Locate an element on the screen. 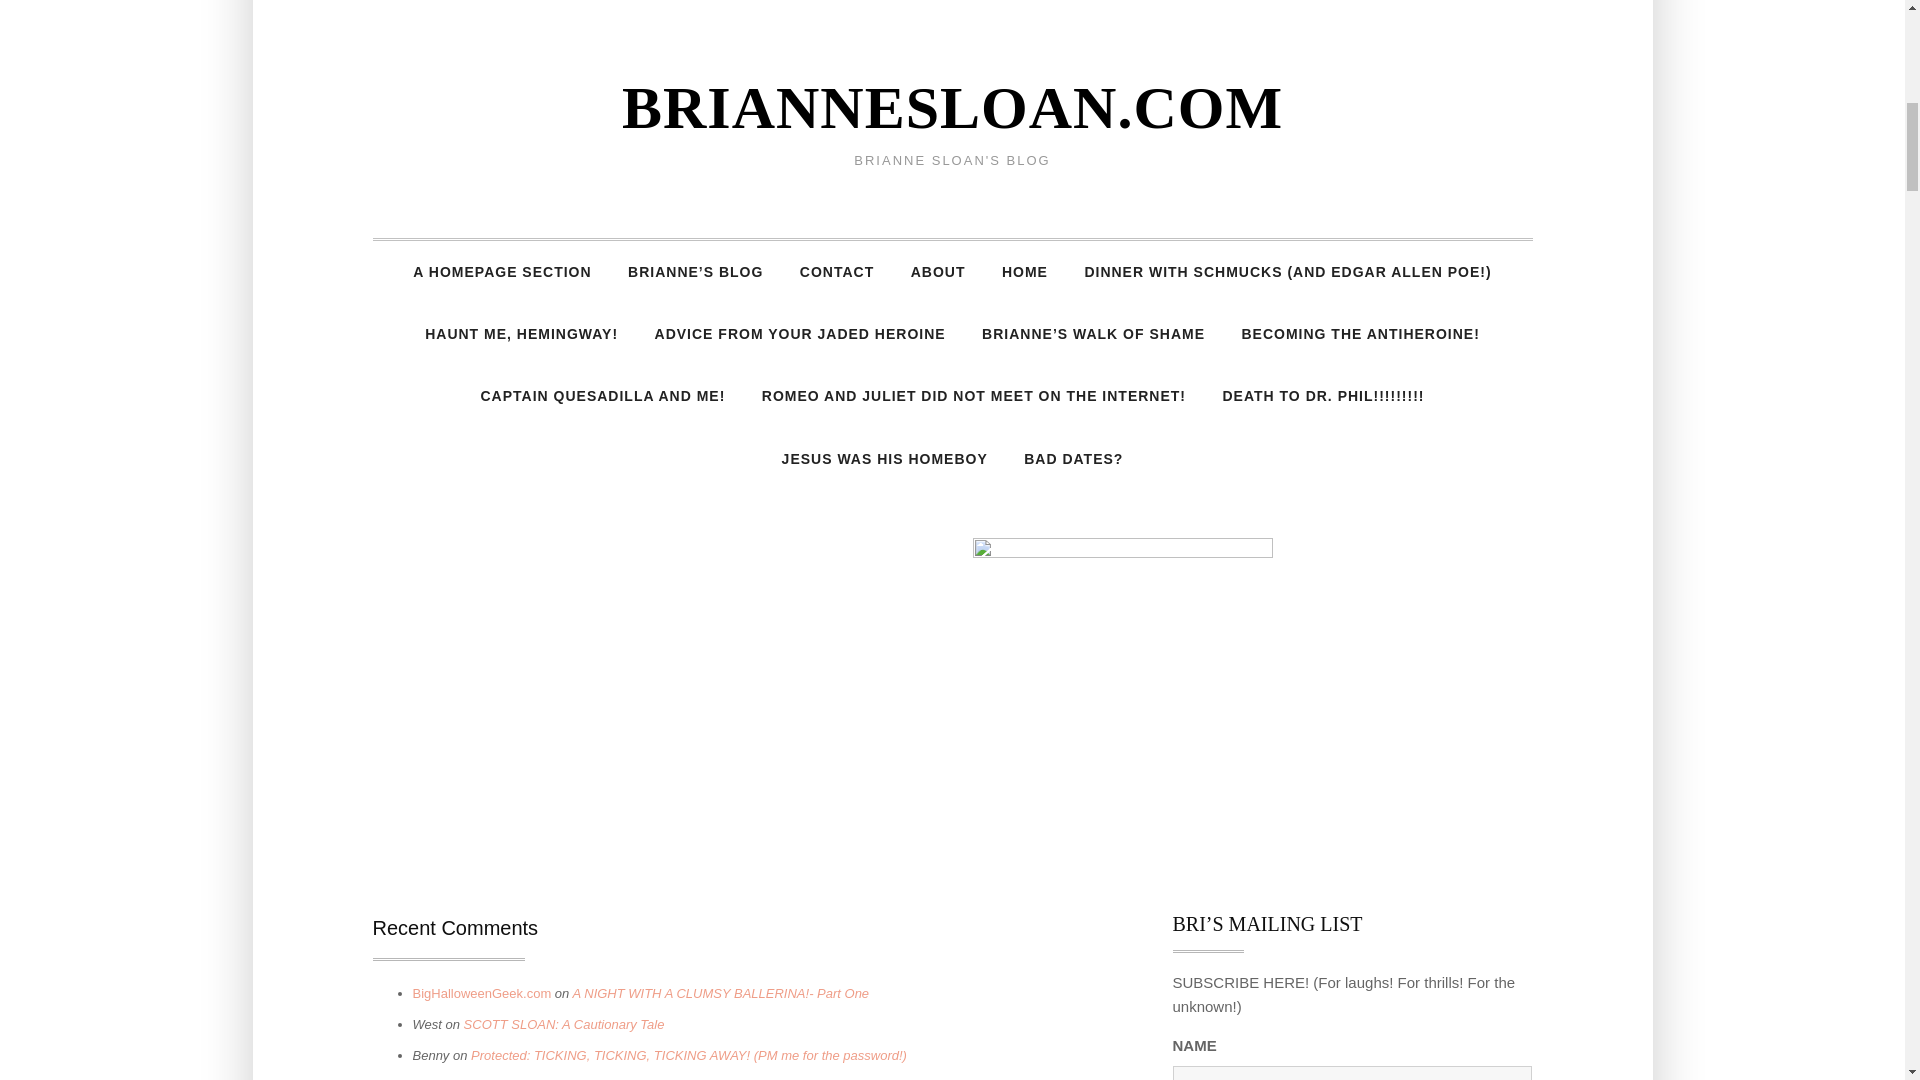 This screenshot has width=1920, height=1080. CONTACT is located at coordinates (836, 272).